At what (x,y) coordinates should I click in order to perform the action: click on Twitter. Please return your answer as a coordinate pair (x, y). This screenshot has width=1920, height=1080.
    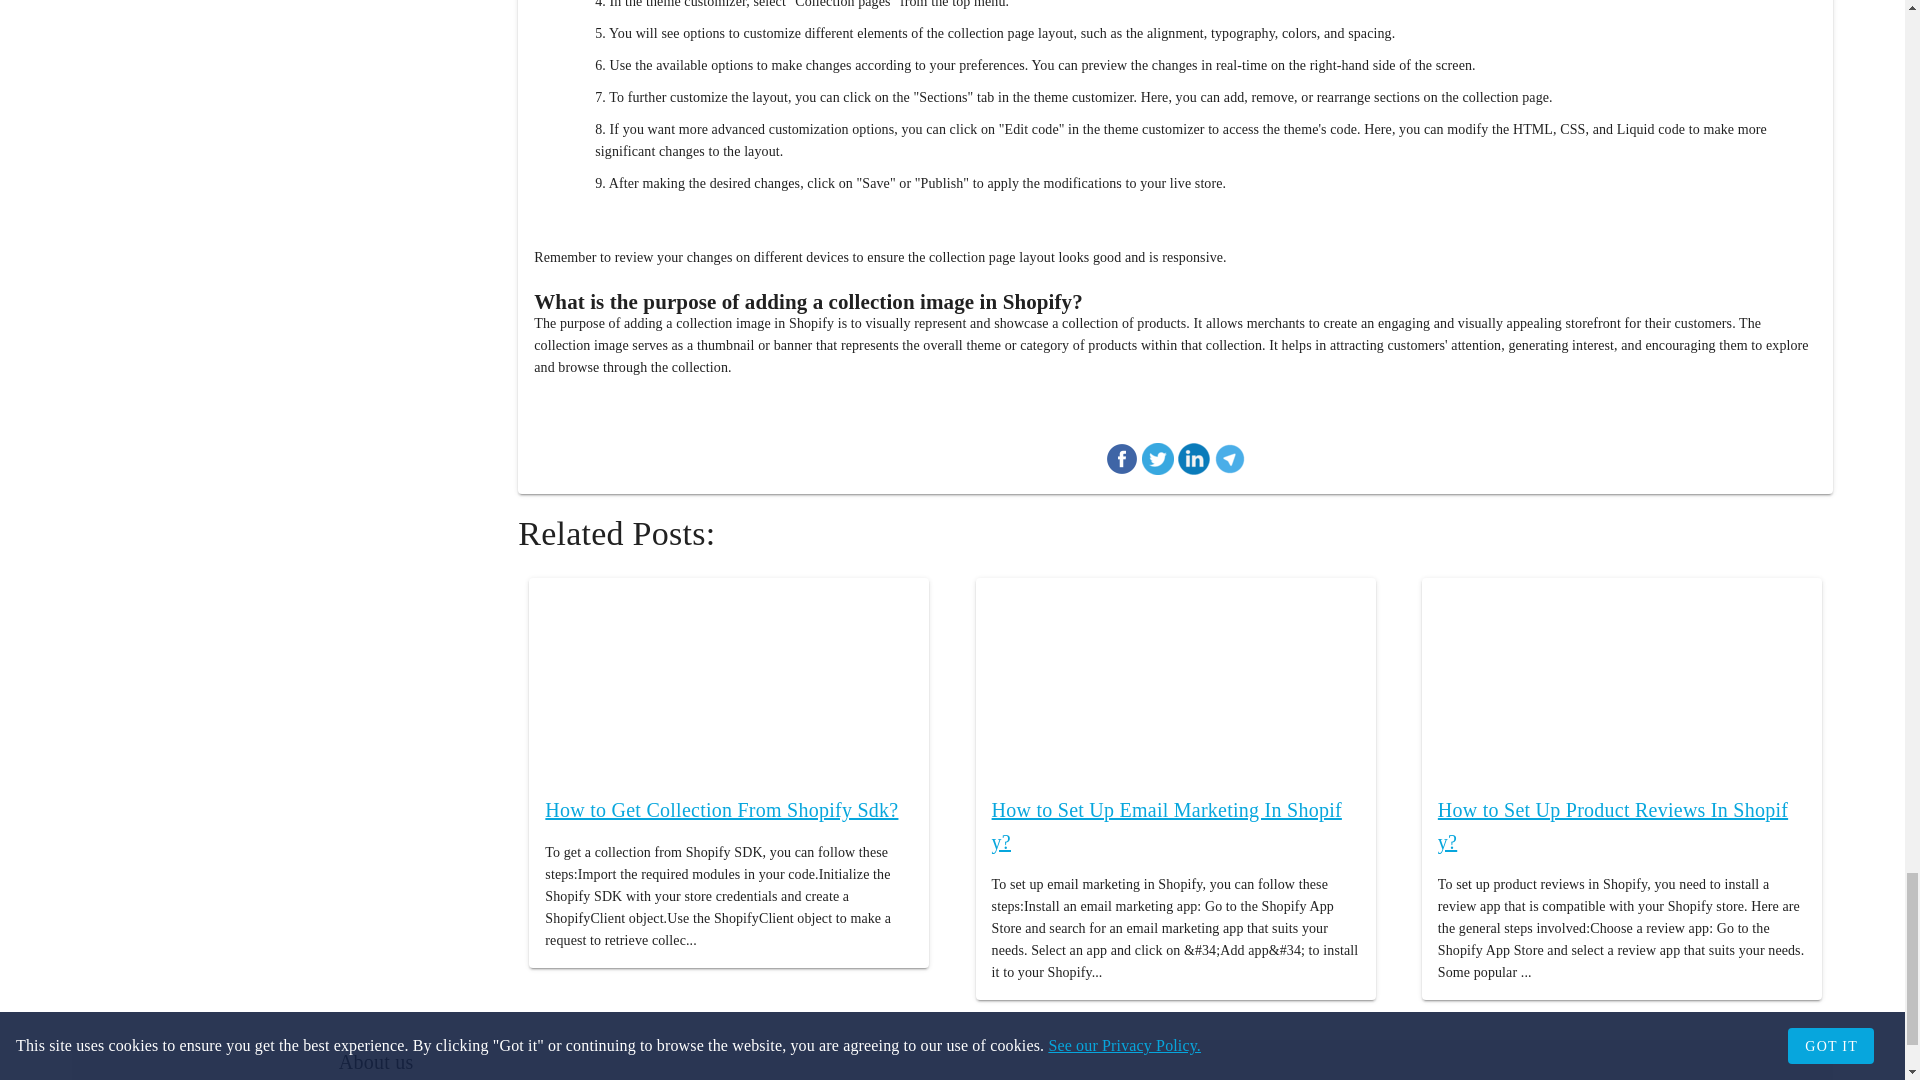
    Looking at the image, I should click on (1158, 462).